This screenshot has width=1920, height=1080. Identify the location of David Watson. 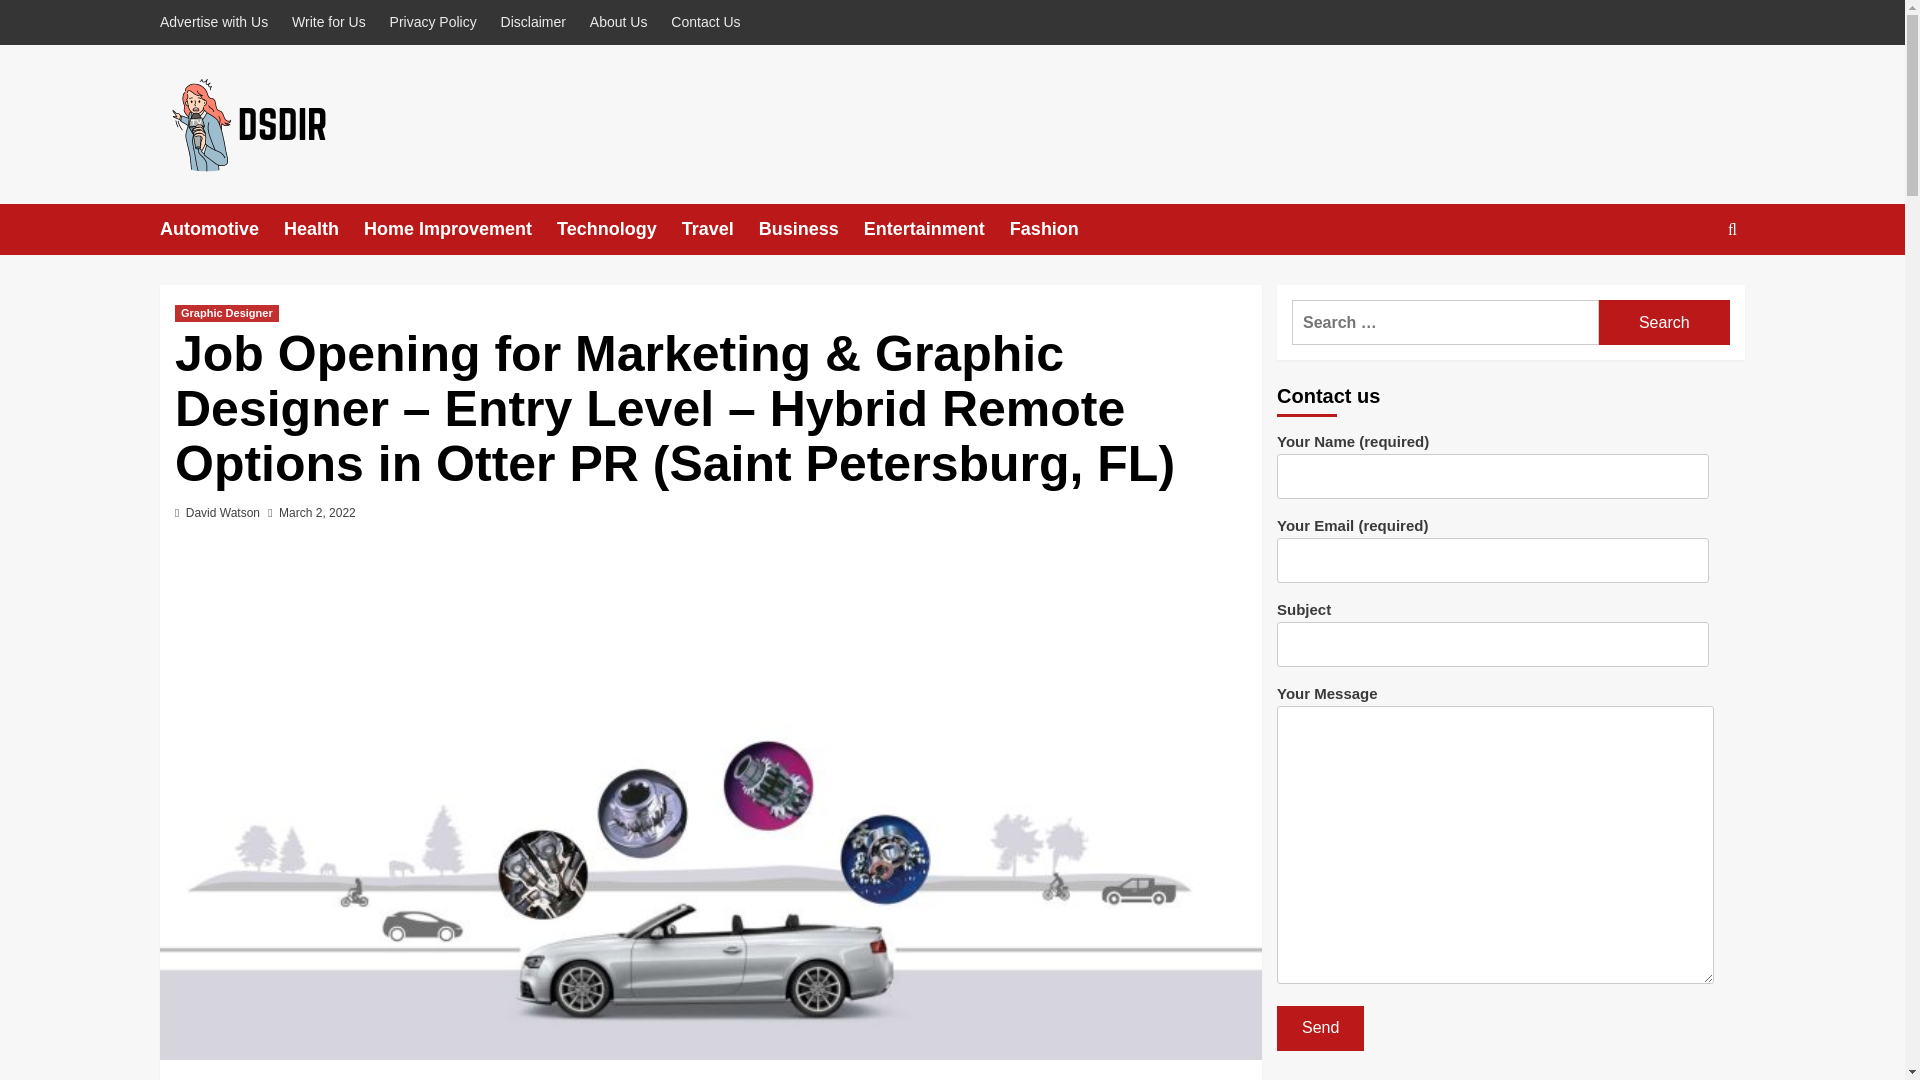
(222, 512).